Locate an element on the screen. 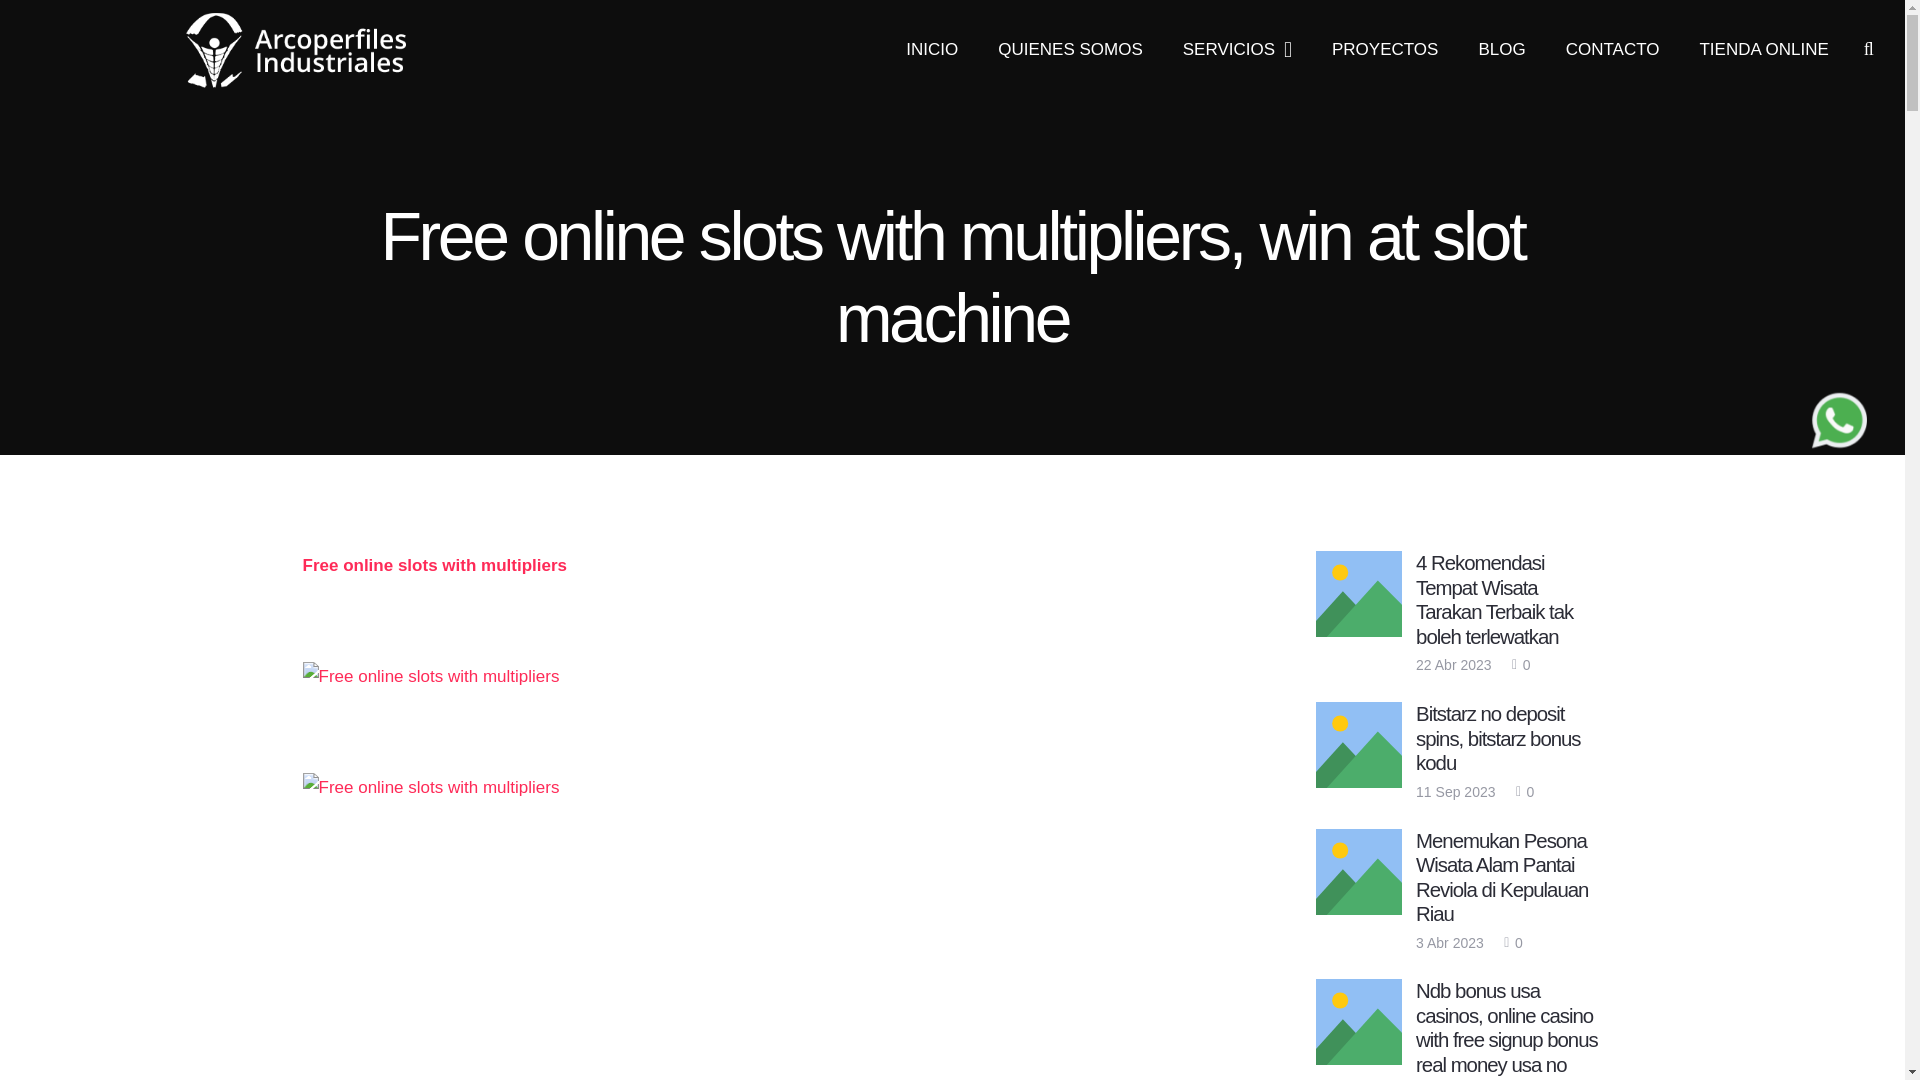 The width and height of the screenshot is (1920, 1080). Free online slots with multipliers is located at coordinates (430, 788).